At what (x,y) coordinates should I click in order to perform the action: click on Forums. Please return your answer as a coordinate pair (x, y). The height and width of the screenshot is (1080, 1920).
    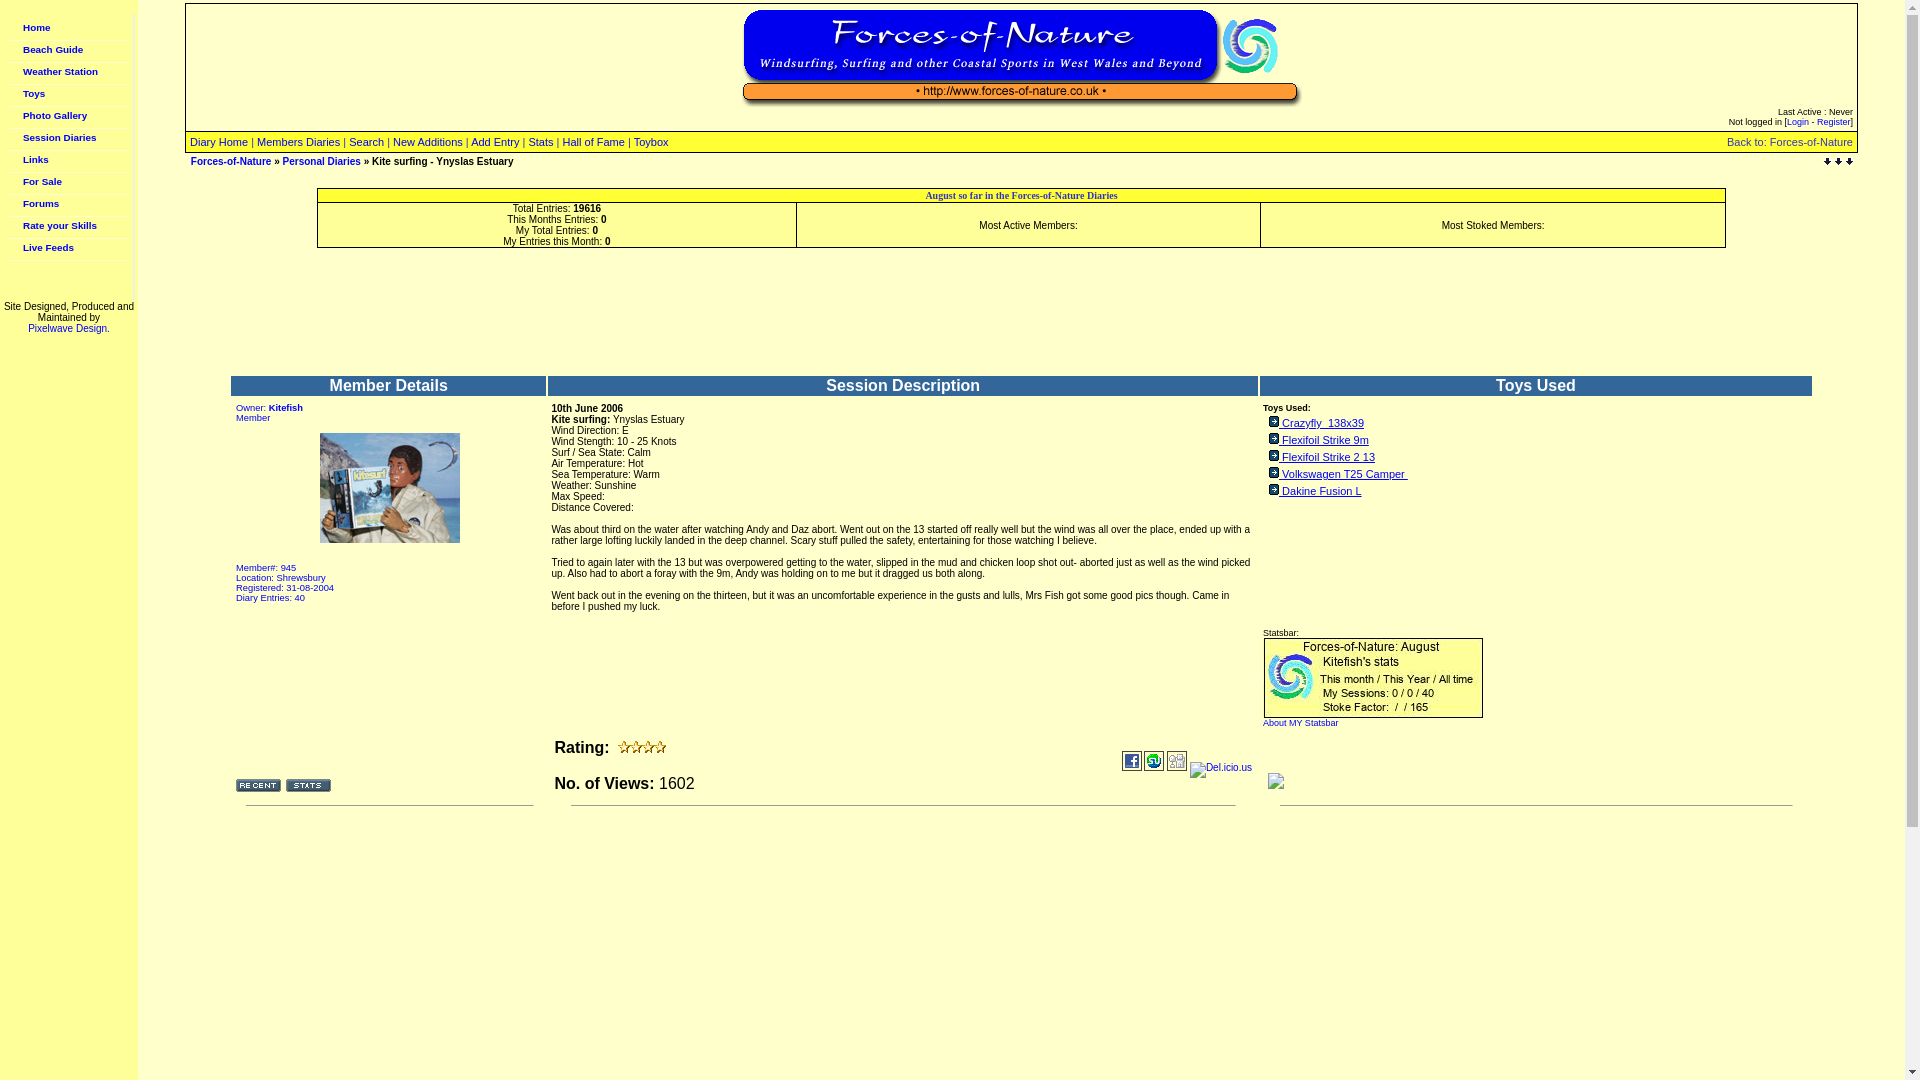
    Looking at the image, I should click on (68, 206).